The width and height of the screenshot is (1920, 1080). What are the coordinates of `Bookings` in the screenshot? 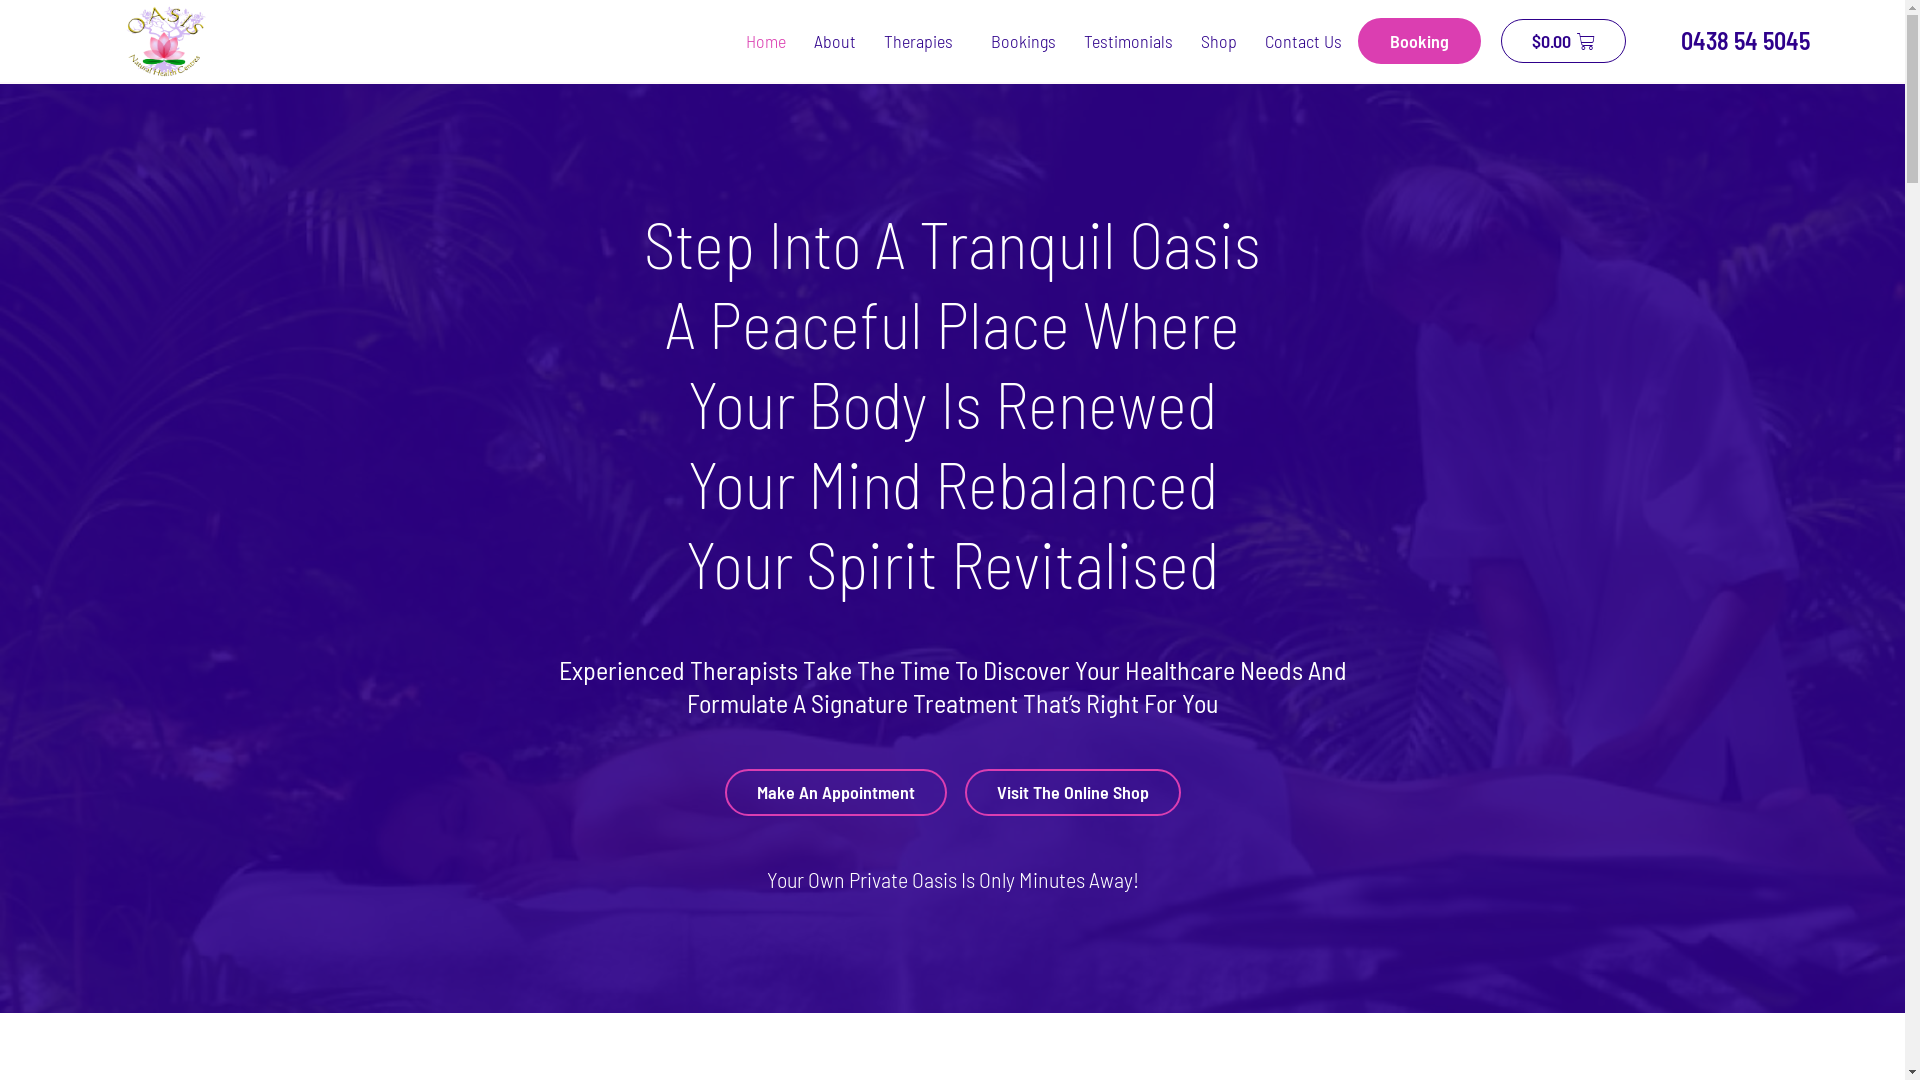 It's located at (1024, 41).